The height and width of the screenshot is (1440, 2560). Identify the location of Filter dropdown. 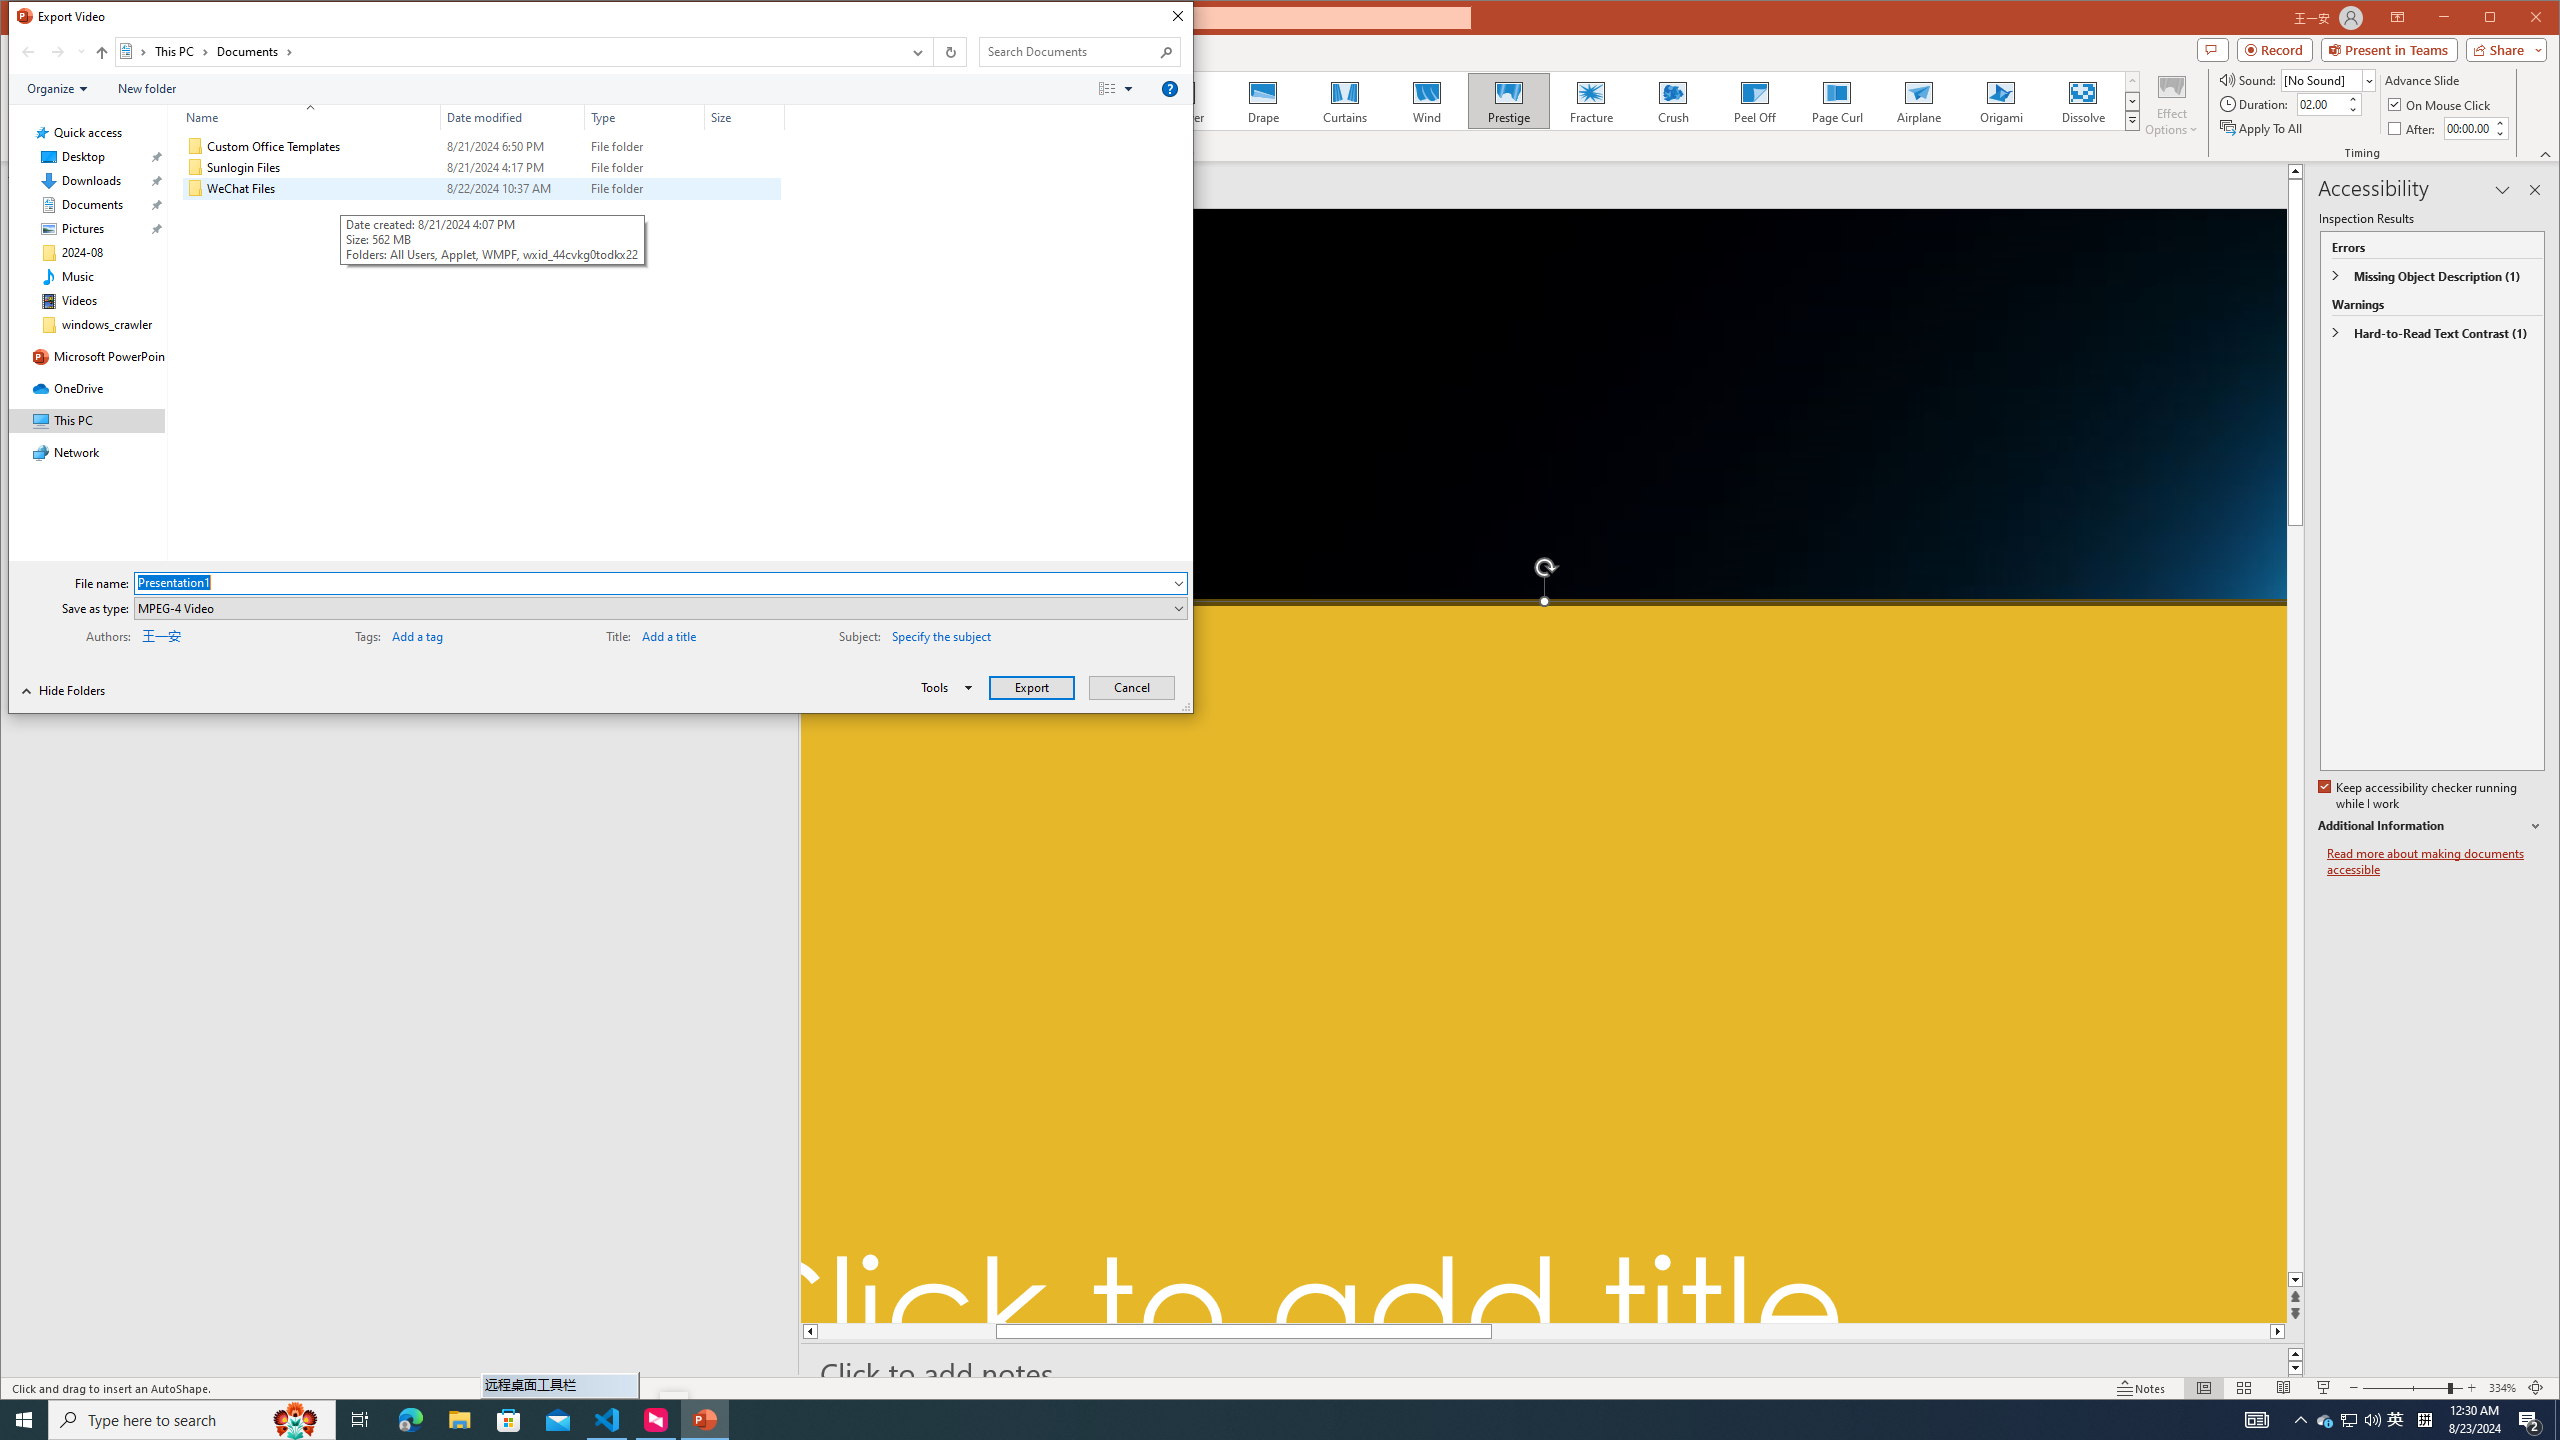
(776, 117).